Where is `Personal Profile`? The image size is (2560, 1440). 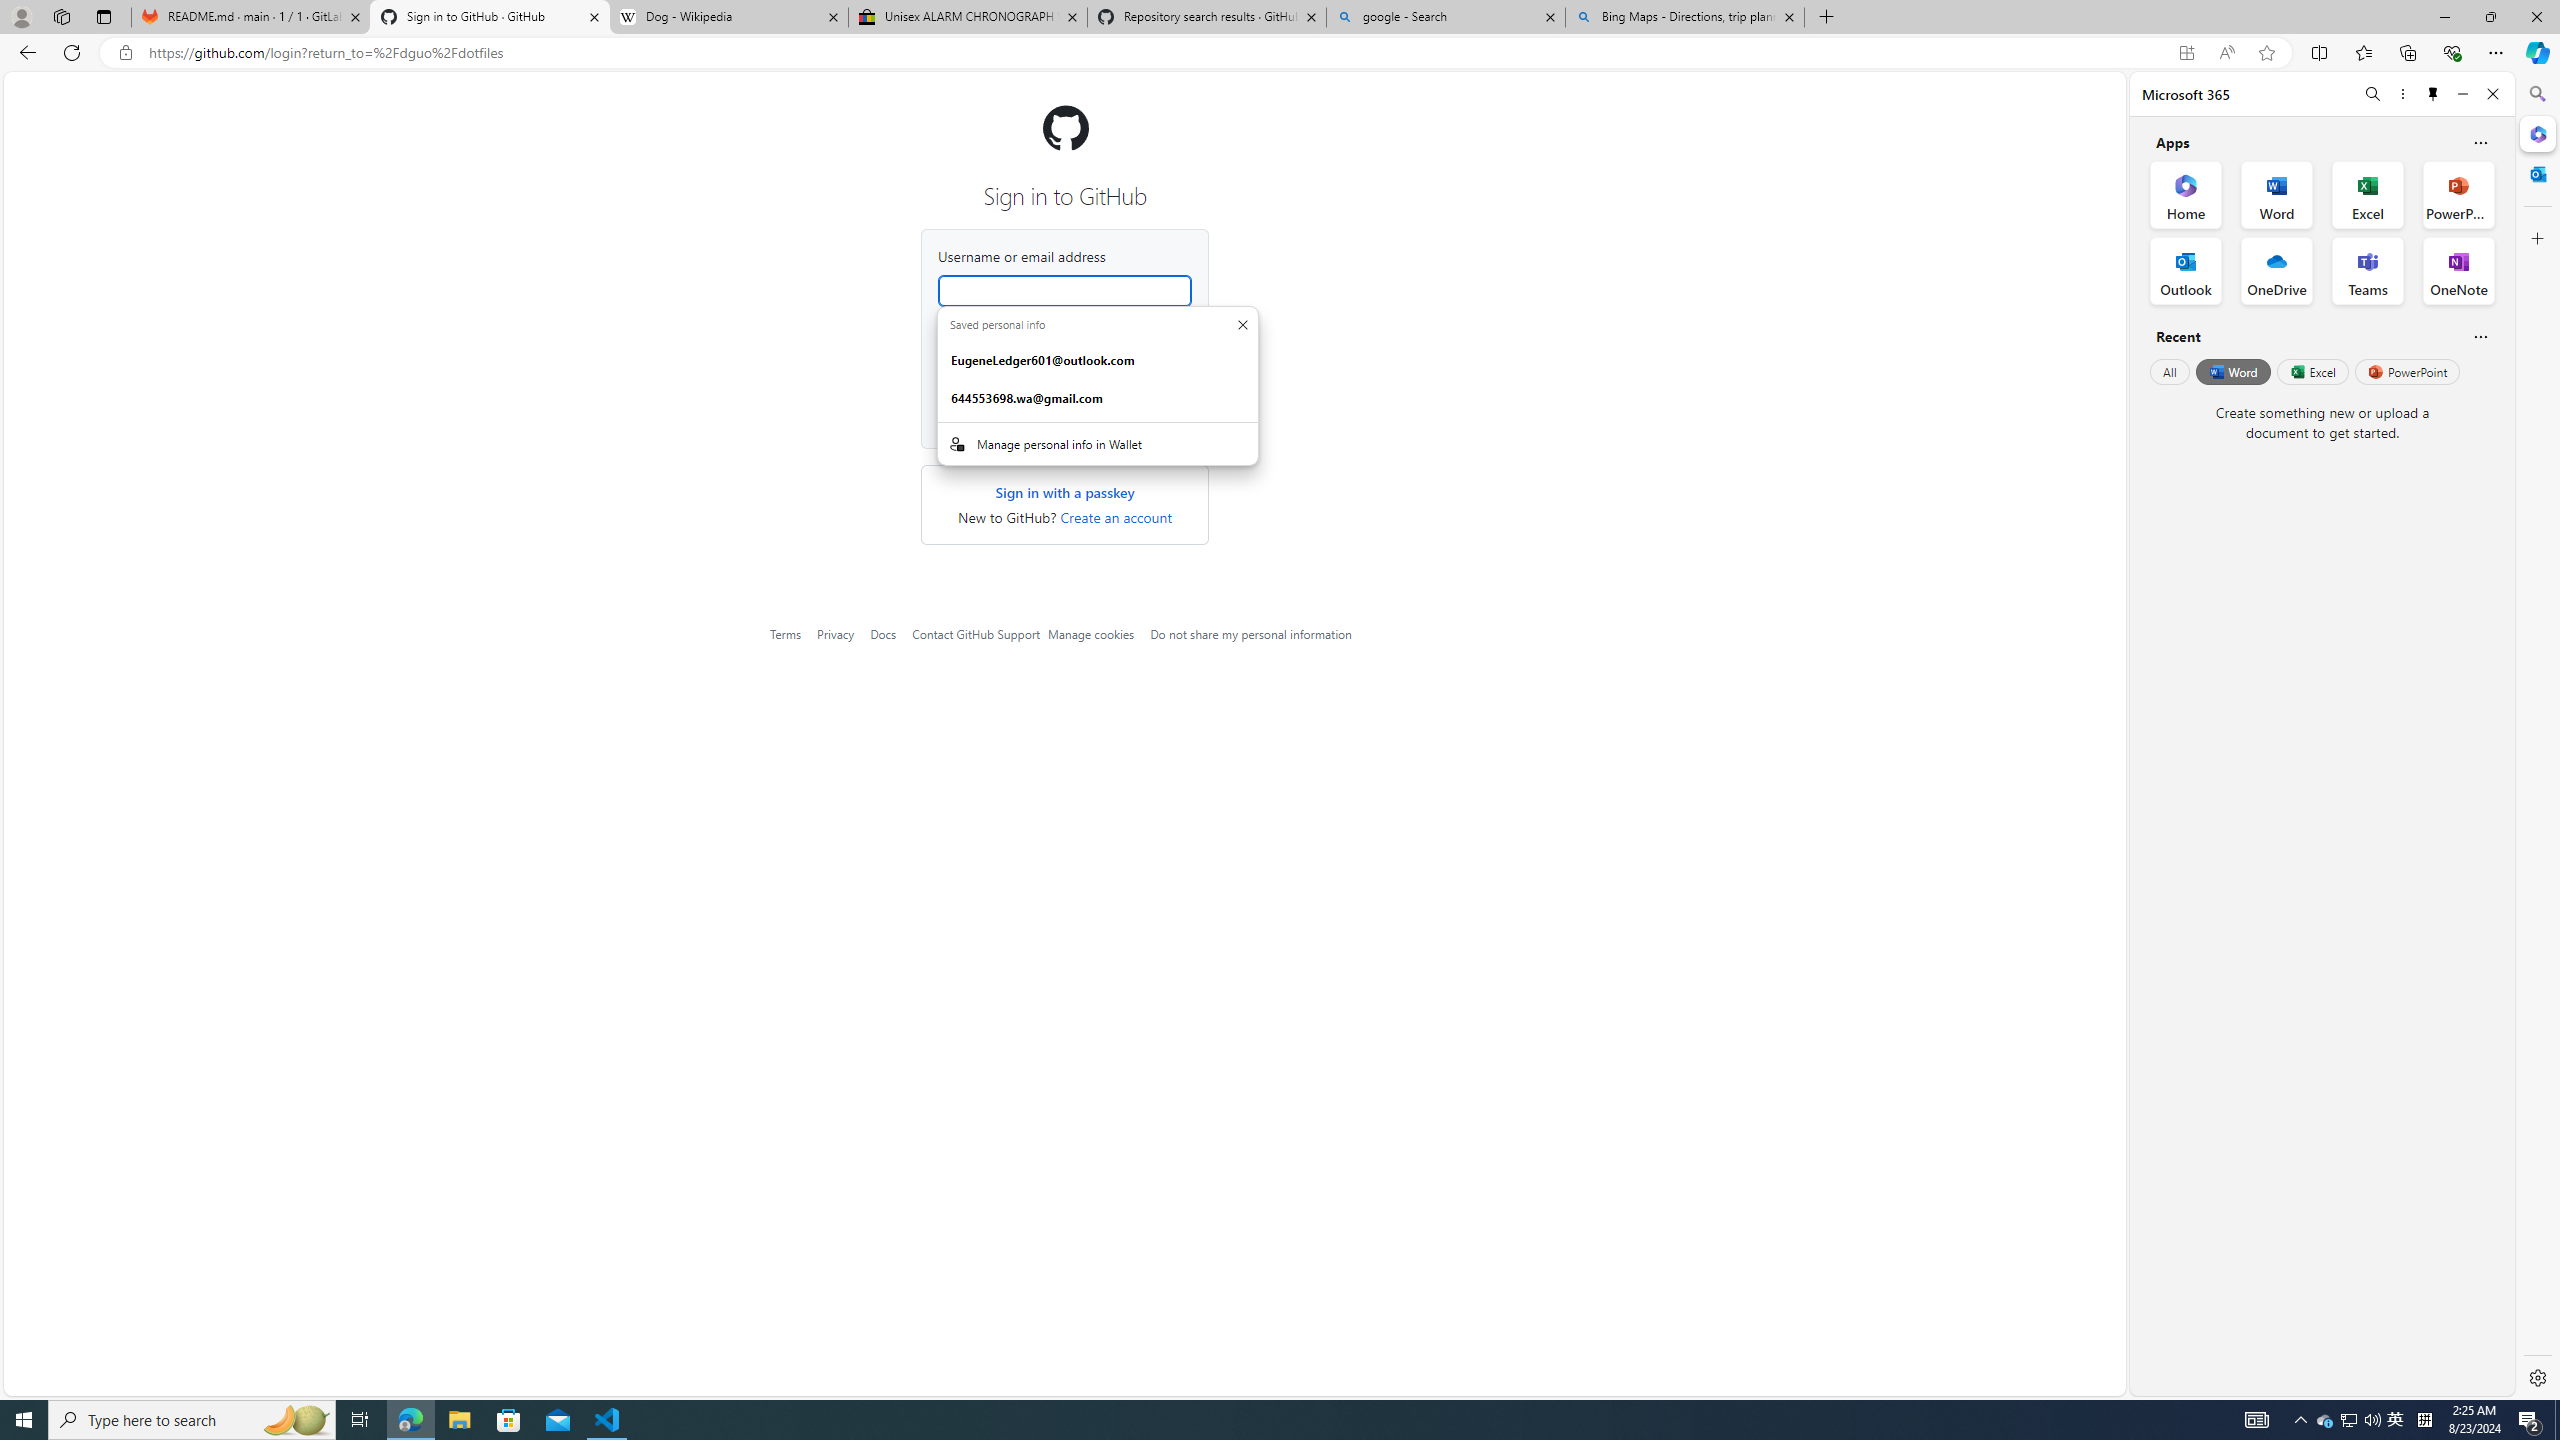
Personal Profile is located at coordinates (21, 16).